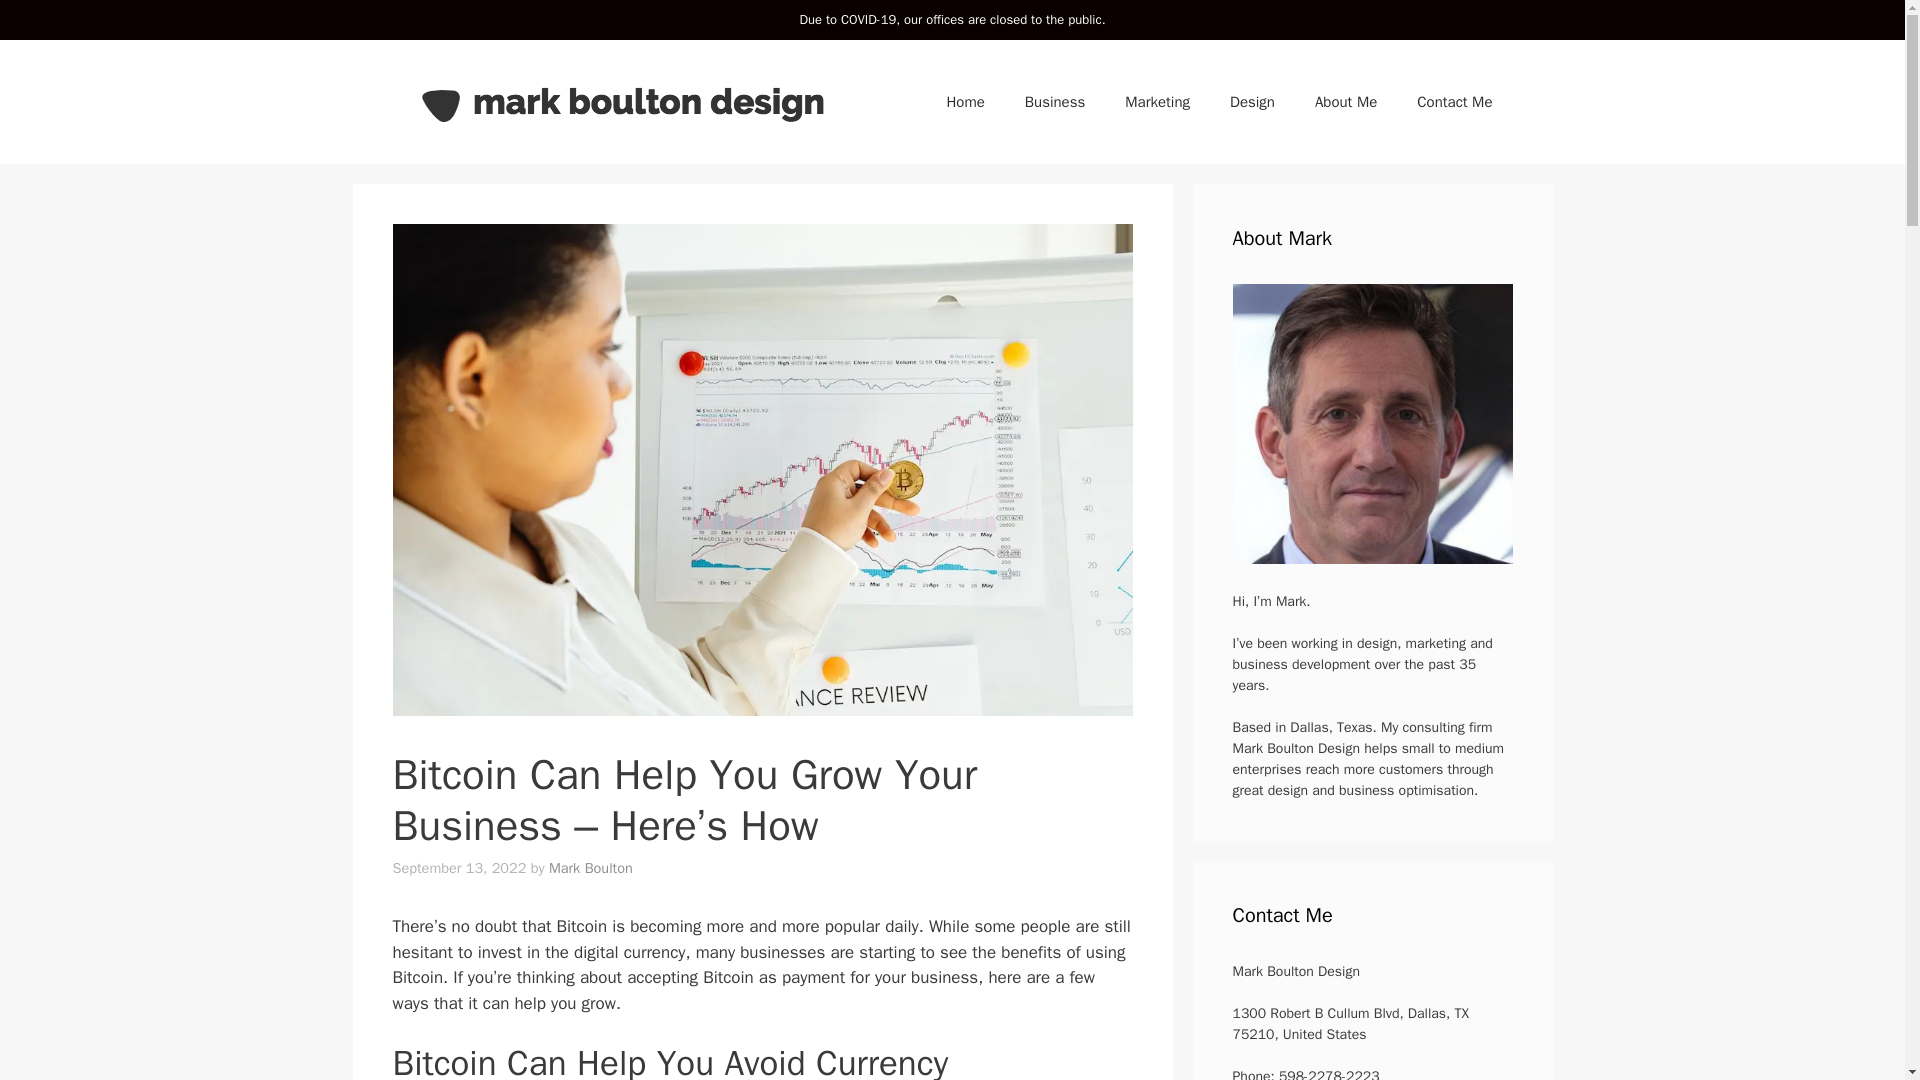 The height and width of the screenshot is (1080, 1920). I want to click on Home, so click(964, 102).